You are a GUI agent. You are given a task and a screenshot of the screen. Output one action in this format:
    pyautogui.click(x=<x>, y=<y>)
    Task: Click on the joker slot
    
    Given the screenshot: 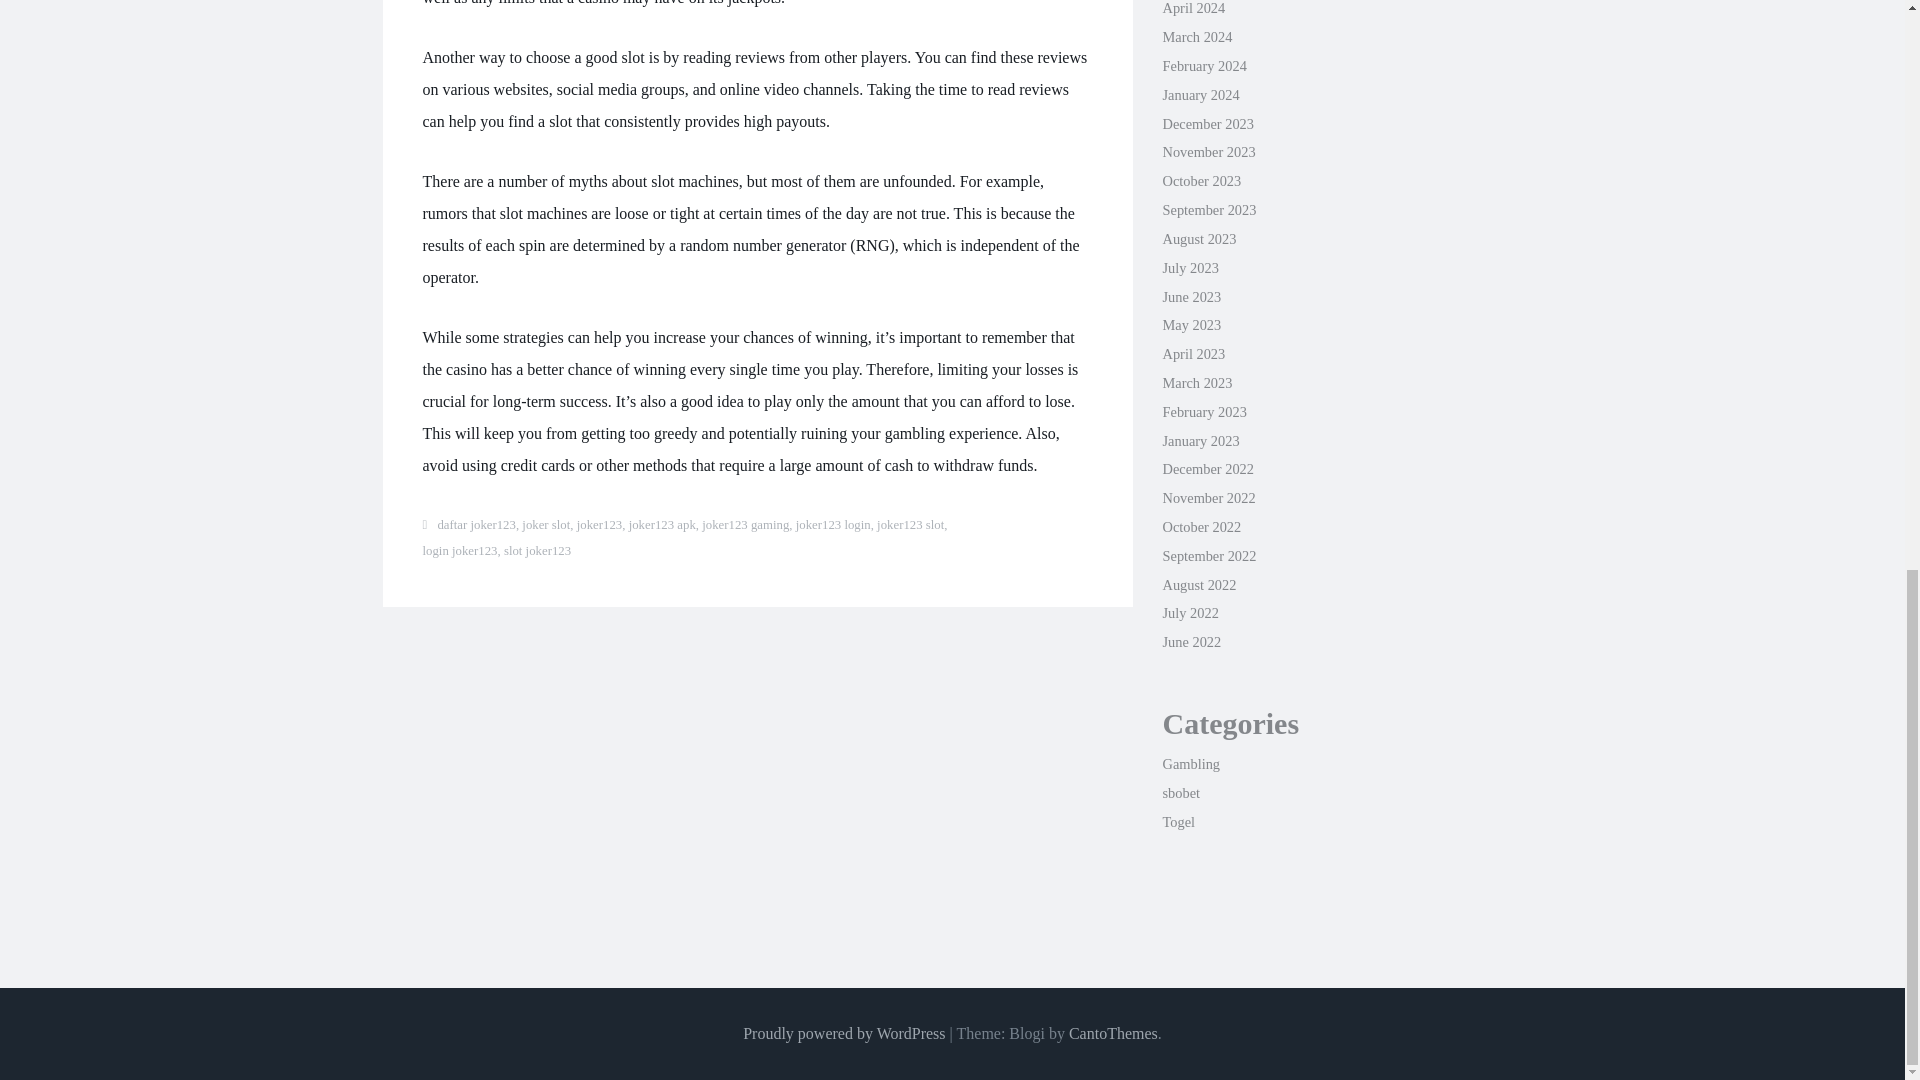 What is the action you would take?
    pyautogui.click(x=546, y=525)
    